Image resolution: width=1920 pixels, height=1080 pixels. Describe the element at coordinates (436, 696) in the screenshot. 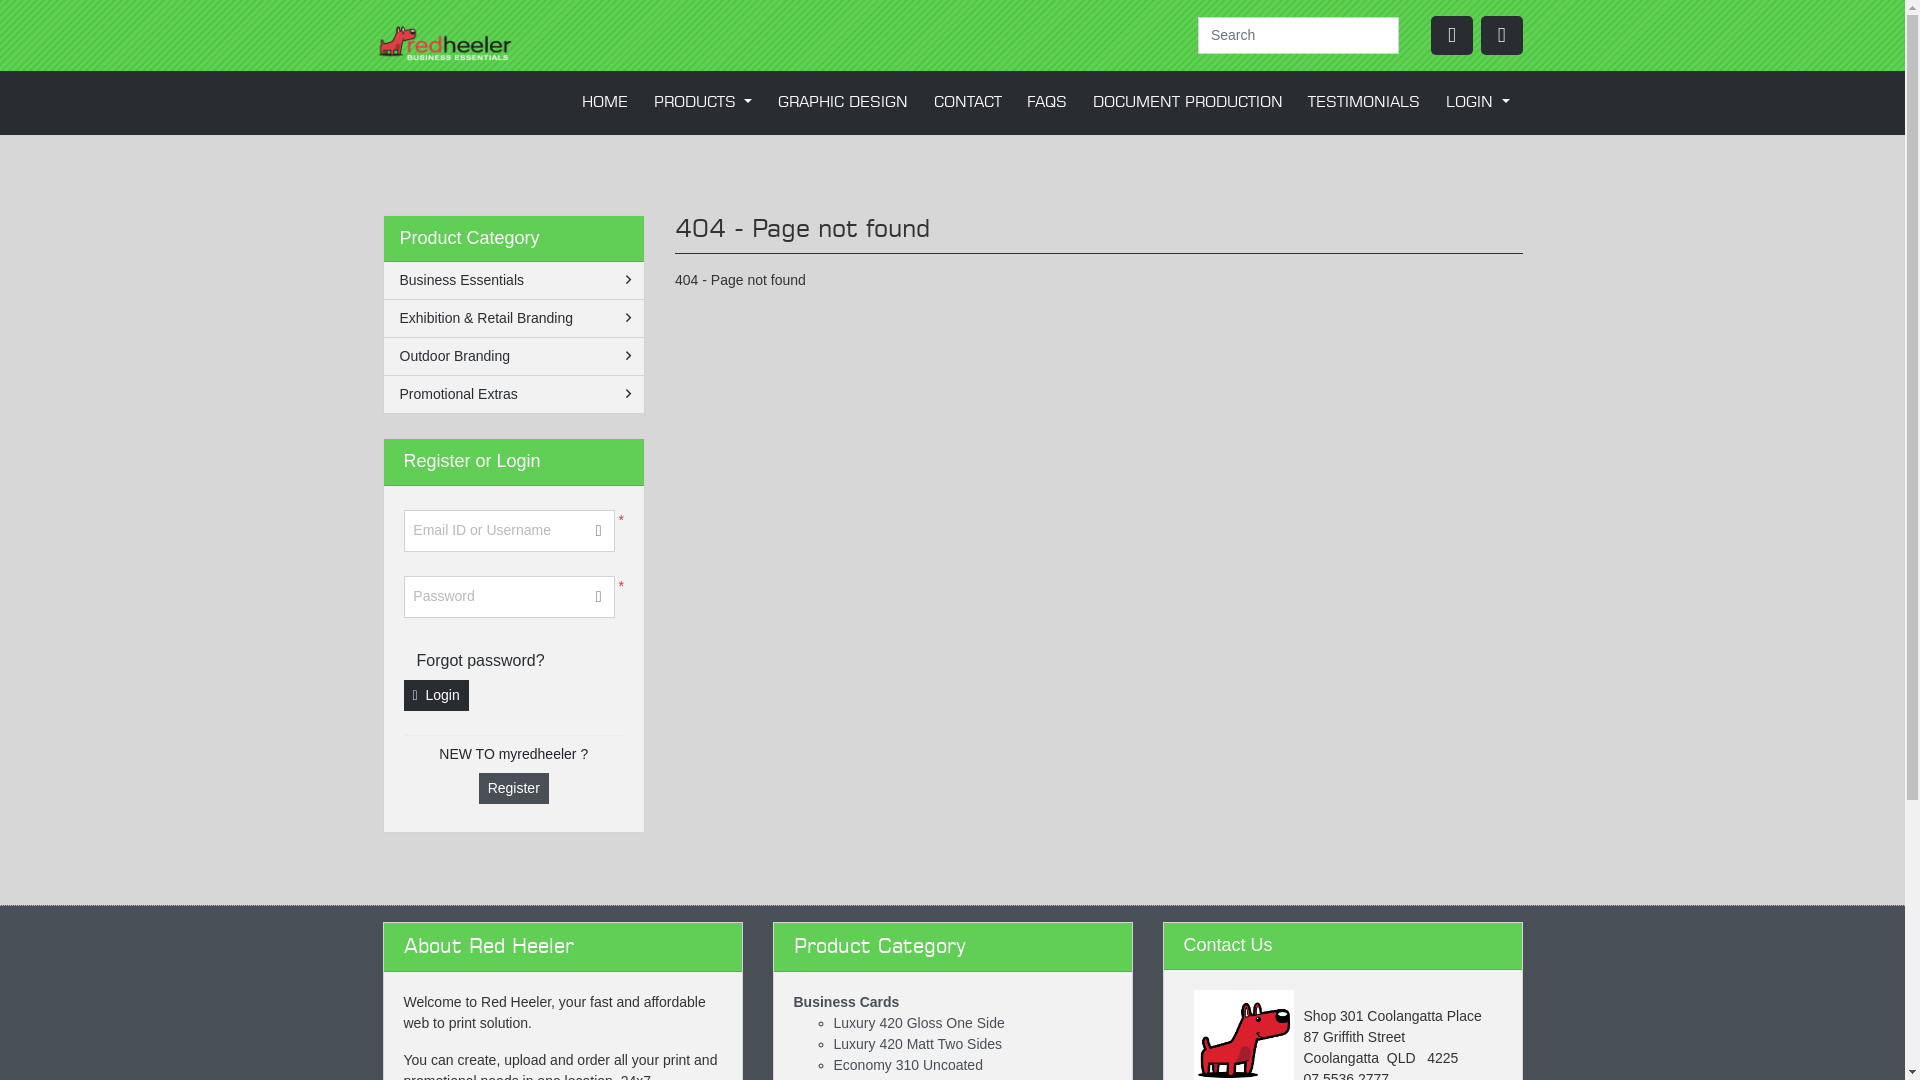

I see `Login` at that location.